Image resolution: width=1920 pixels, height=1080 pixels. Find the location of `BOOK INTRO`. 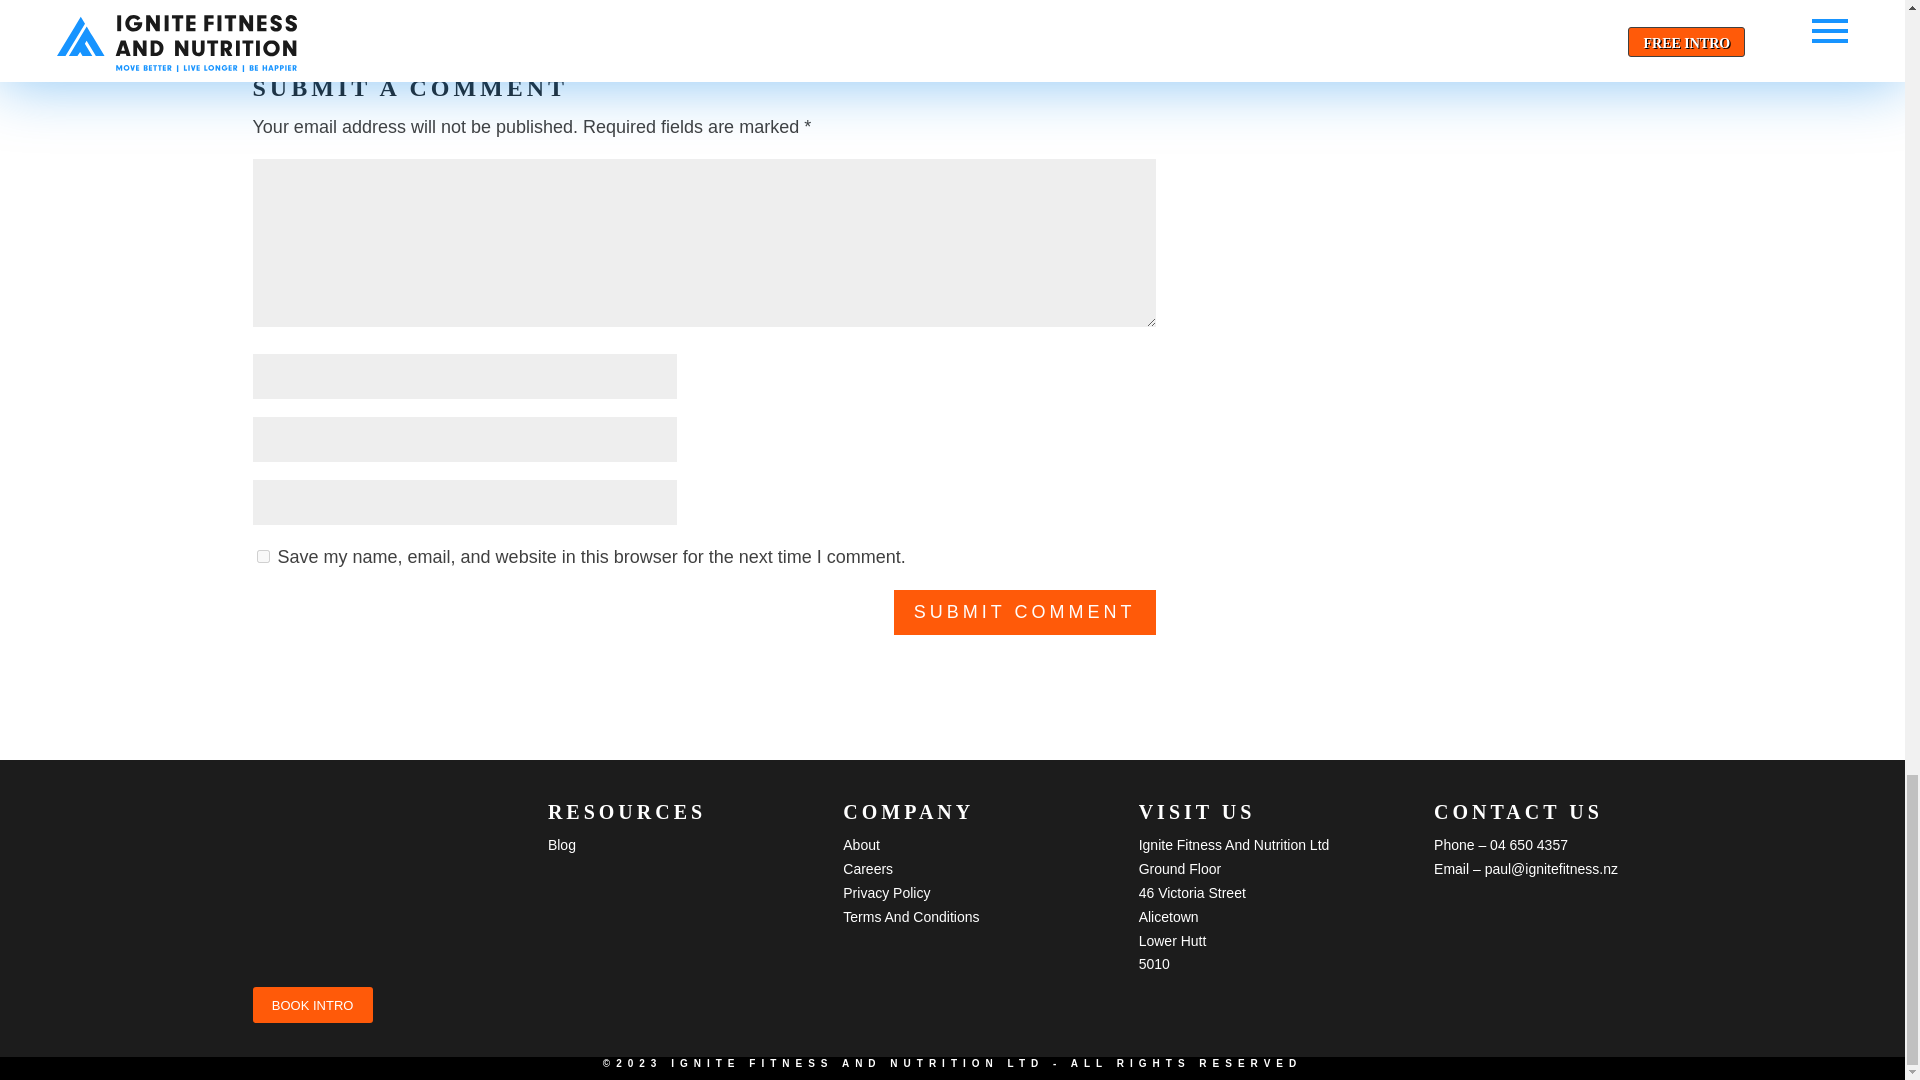

BOOK INTRO is located at coordinates (312, 1004).